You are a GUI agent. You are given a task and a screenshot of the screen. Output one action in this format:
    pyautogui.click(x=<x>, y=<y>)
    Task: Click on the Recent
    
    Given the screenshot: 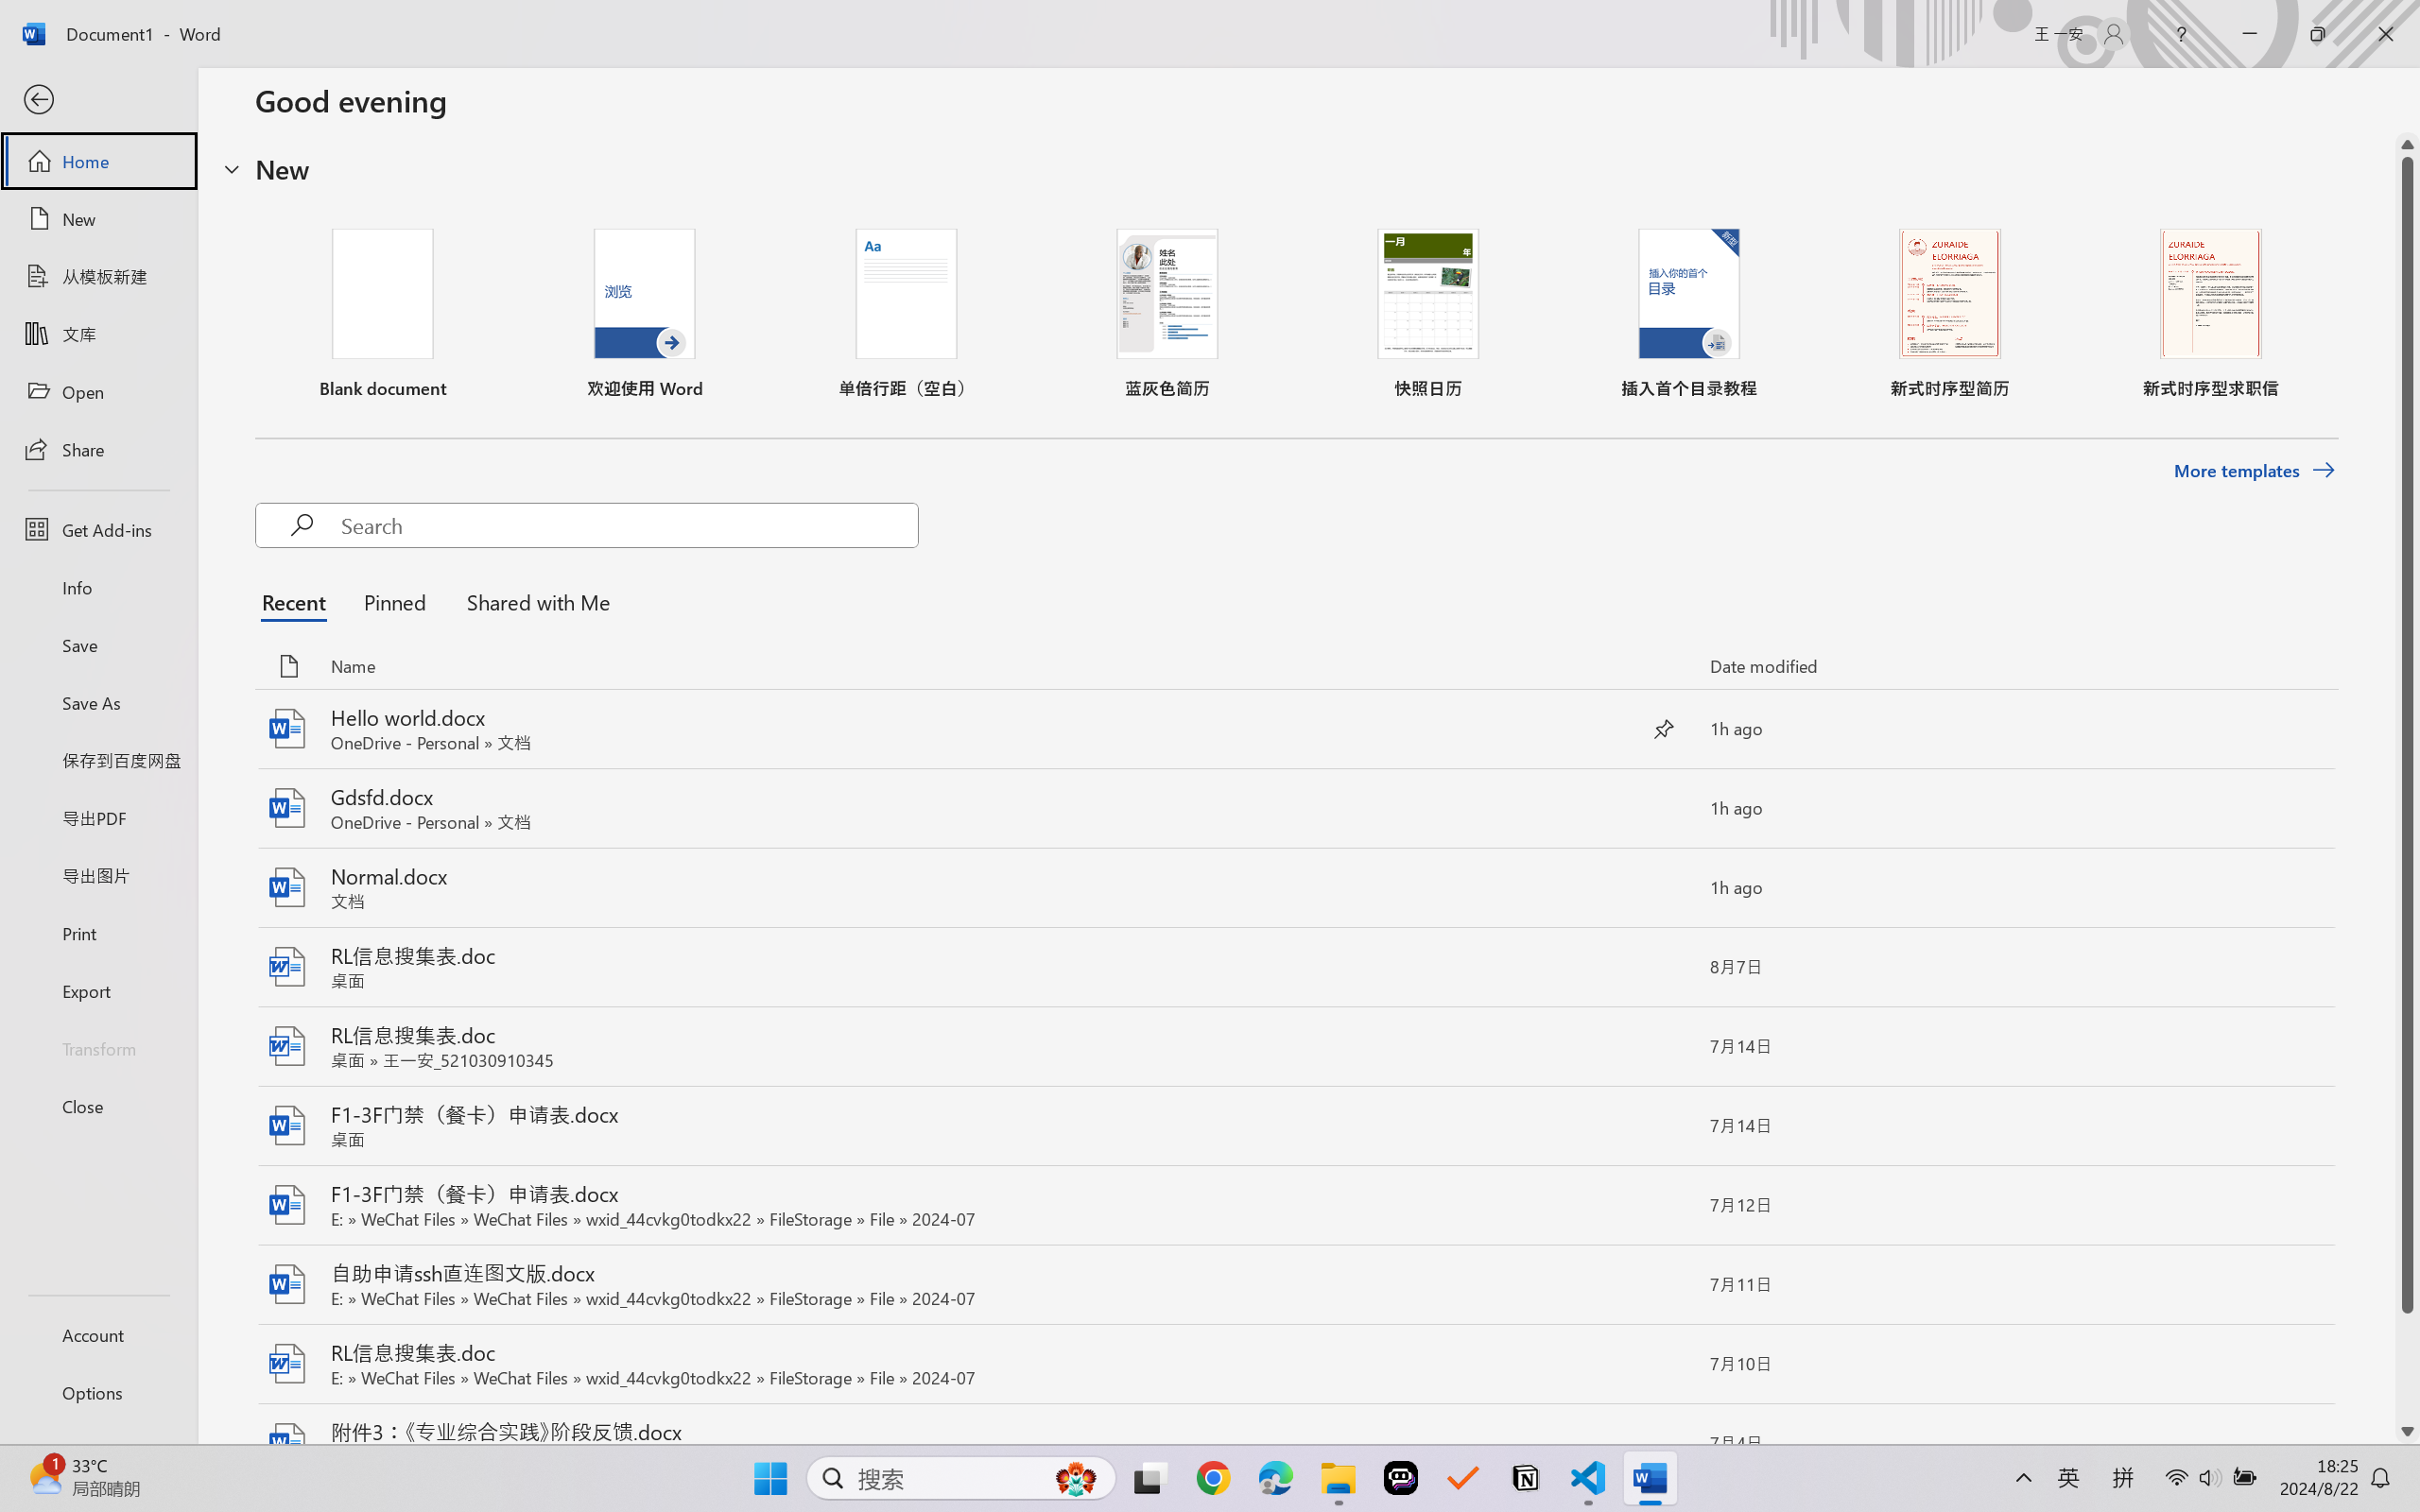 What is the action you would take?
    pyautogui.click(x=299, y=601)
    